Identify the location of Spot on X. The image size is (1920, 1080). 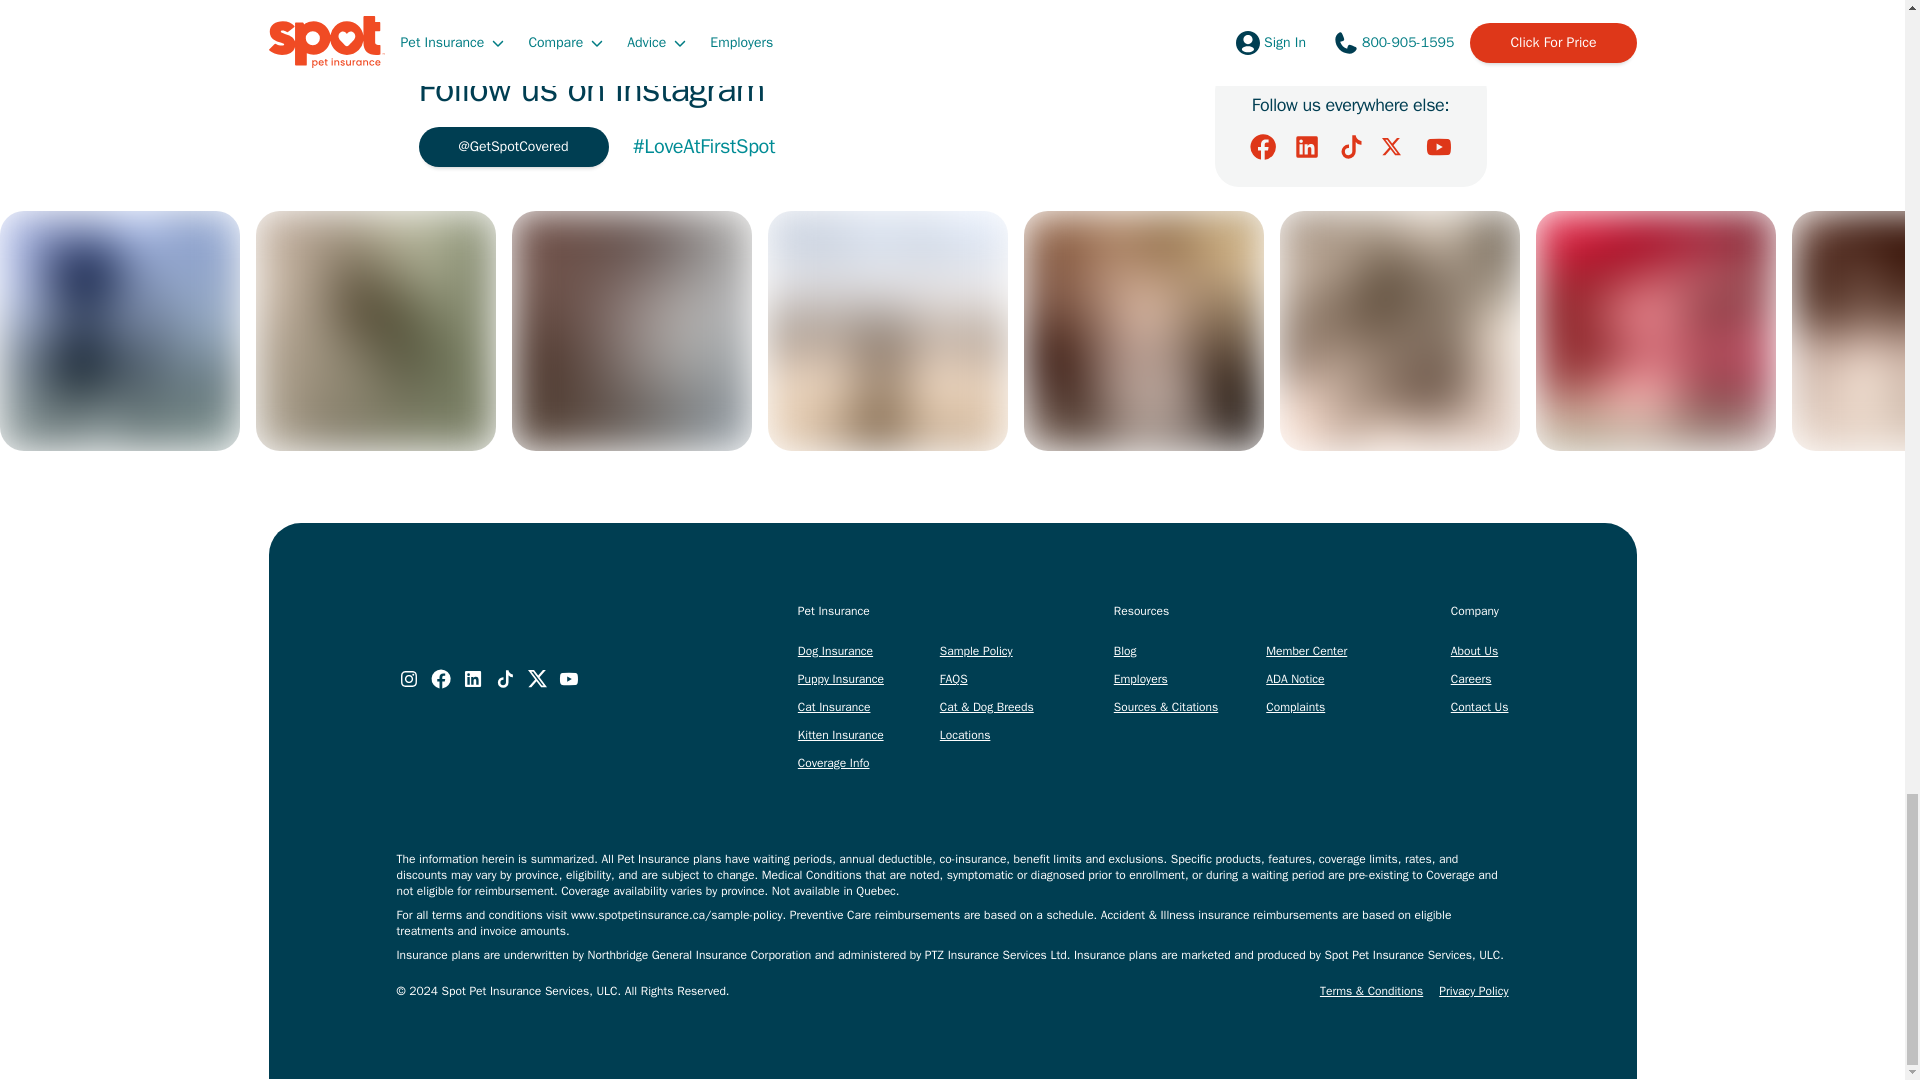
(1394, 146).